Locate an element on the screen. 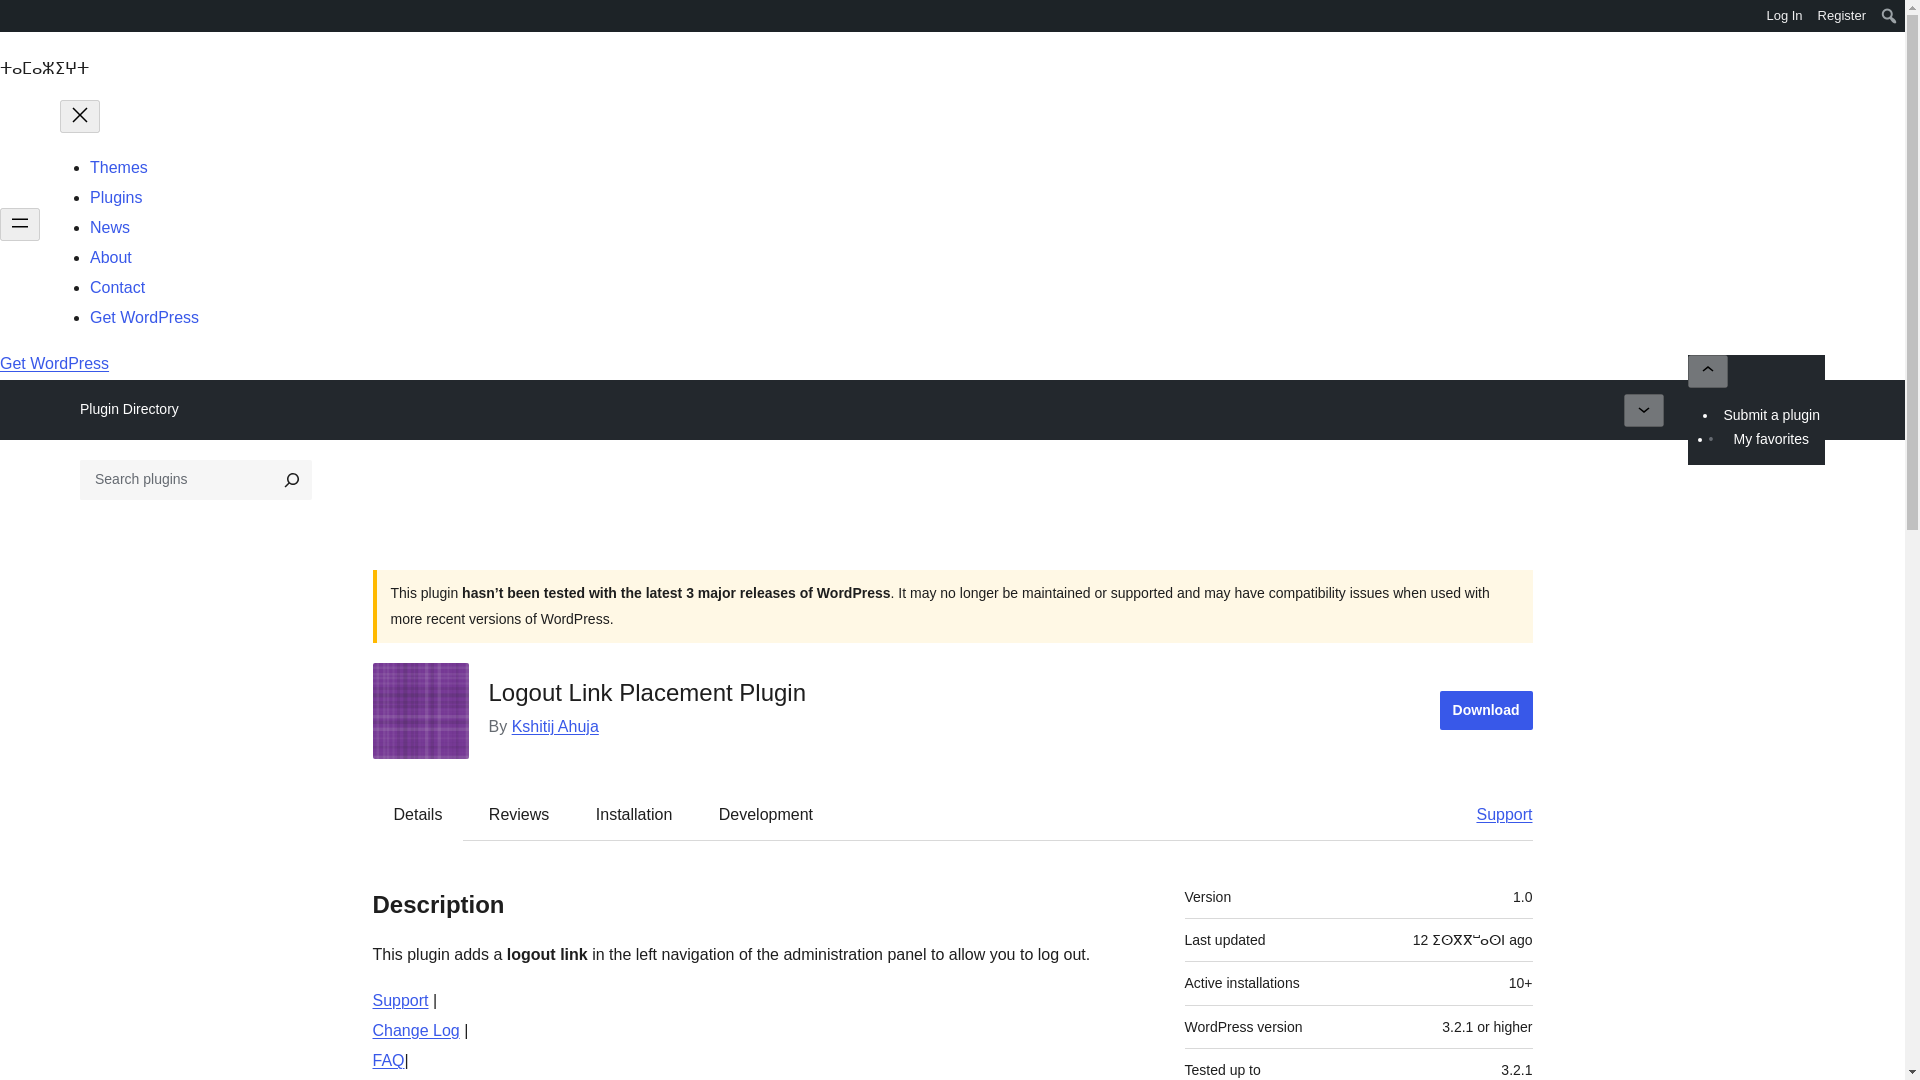  Get WordPress is located at coordinates (144, 317).